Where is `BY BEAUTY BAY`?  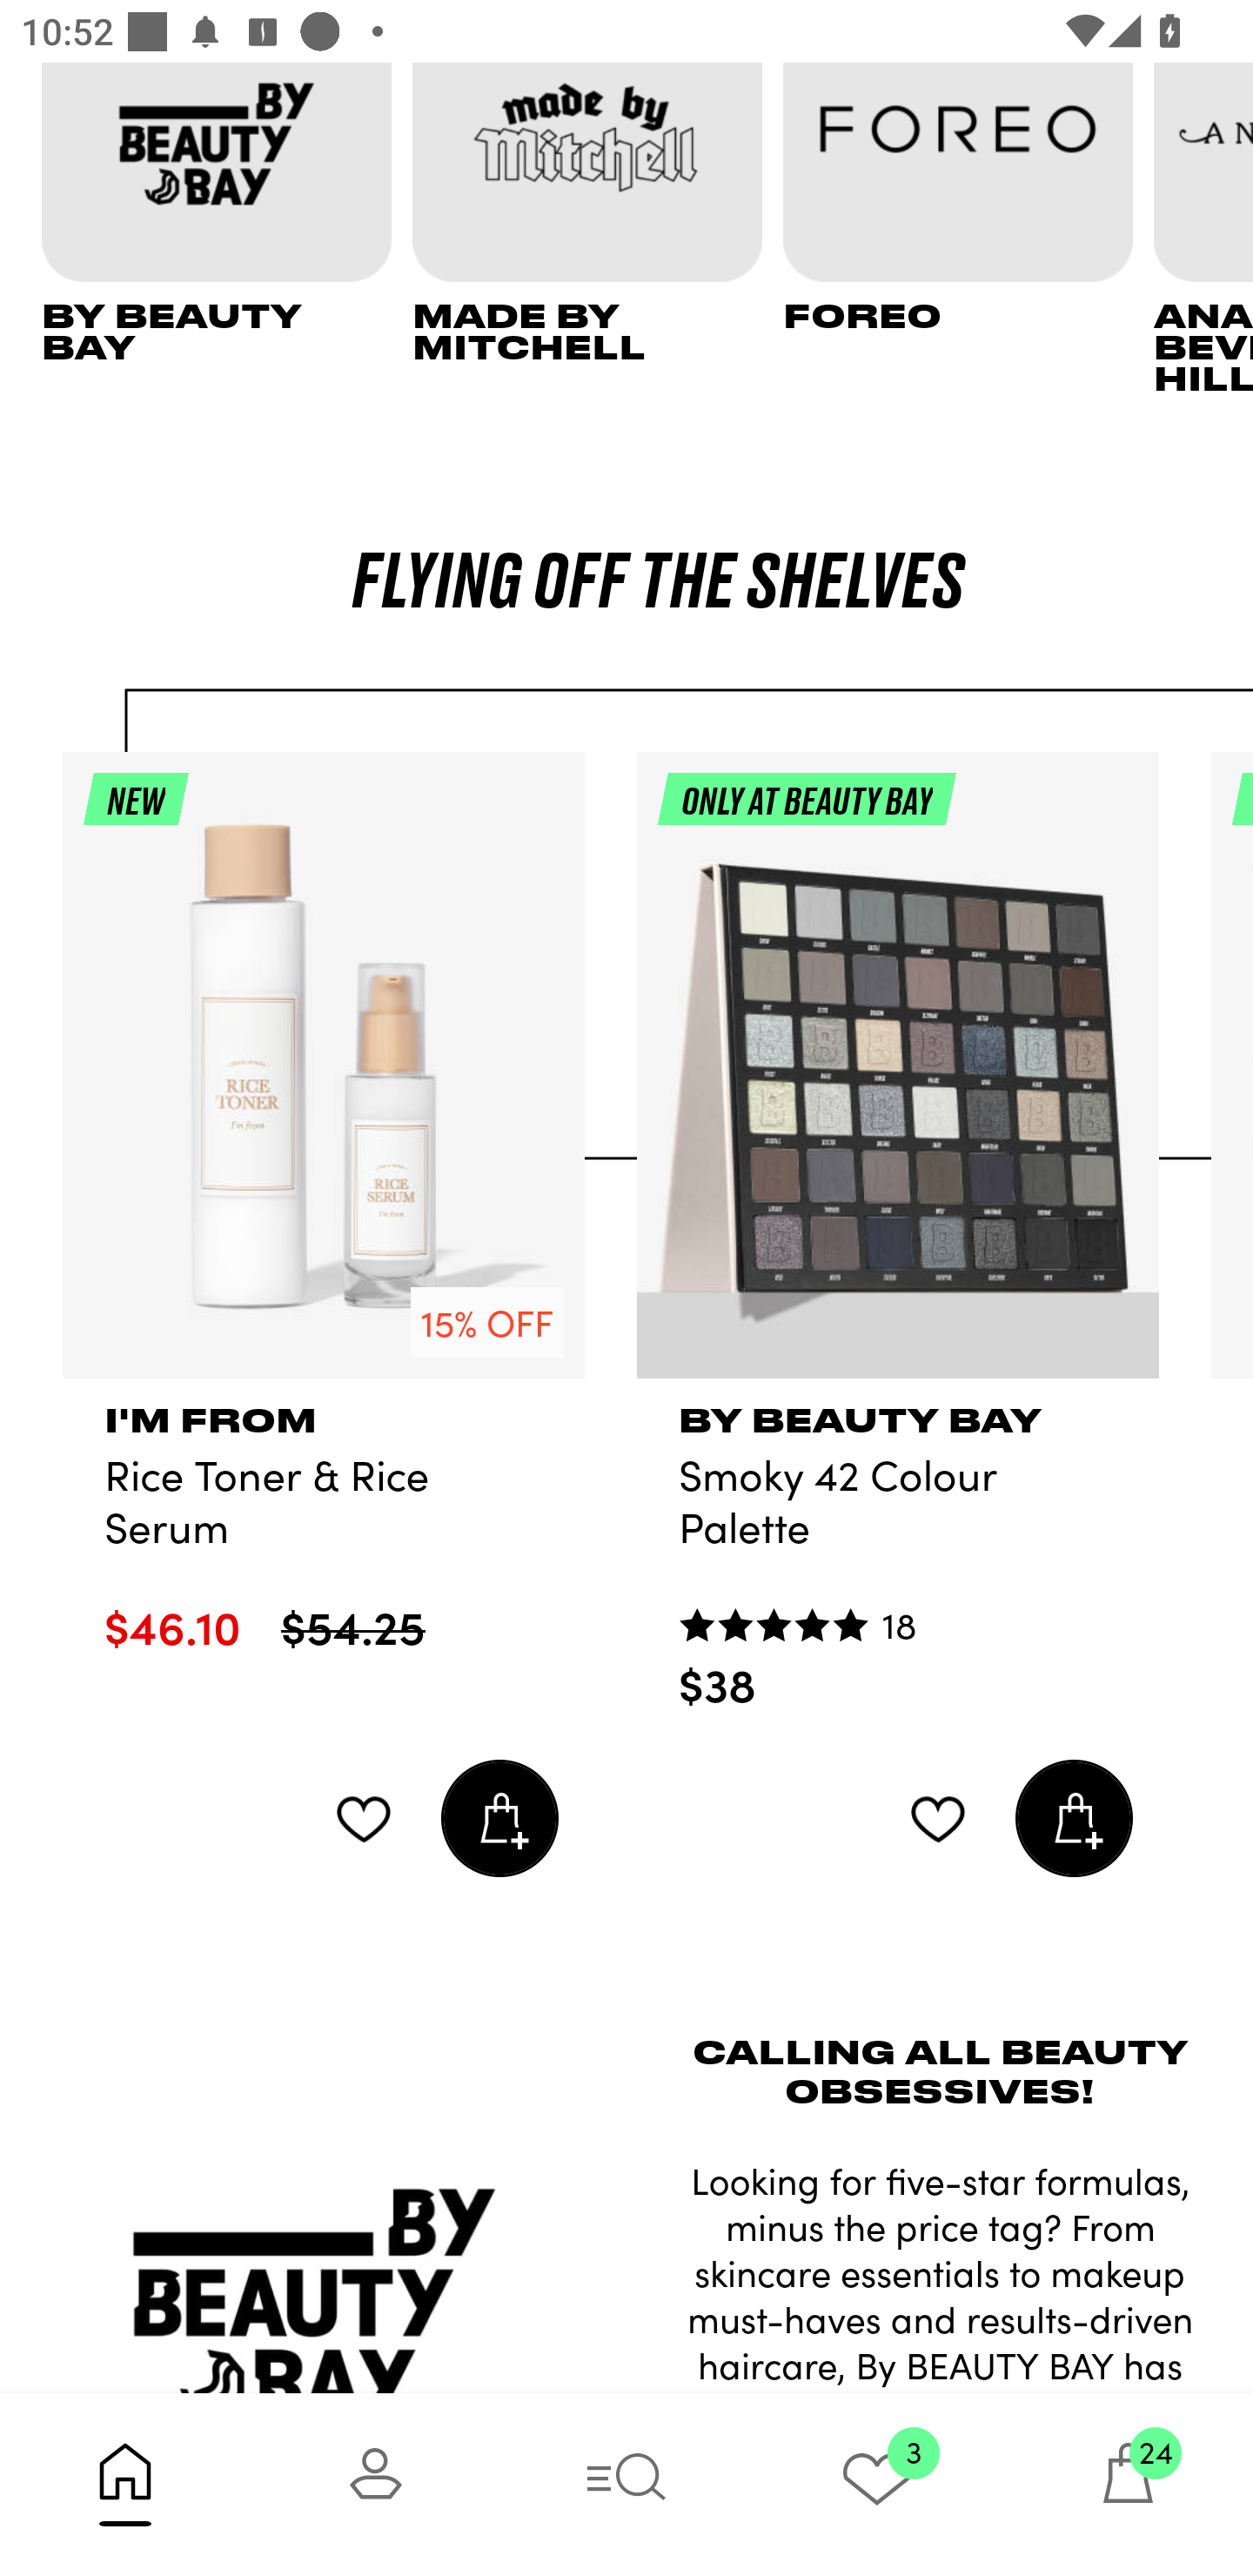 BY BEAUTY BAY is located at coordinates (226, 229).